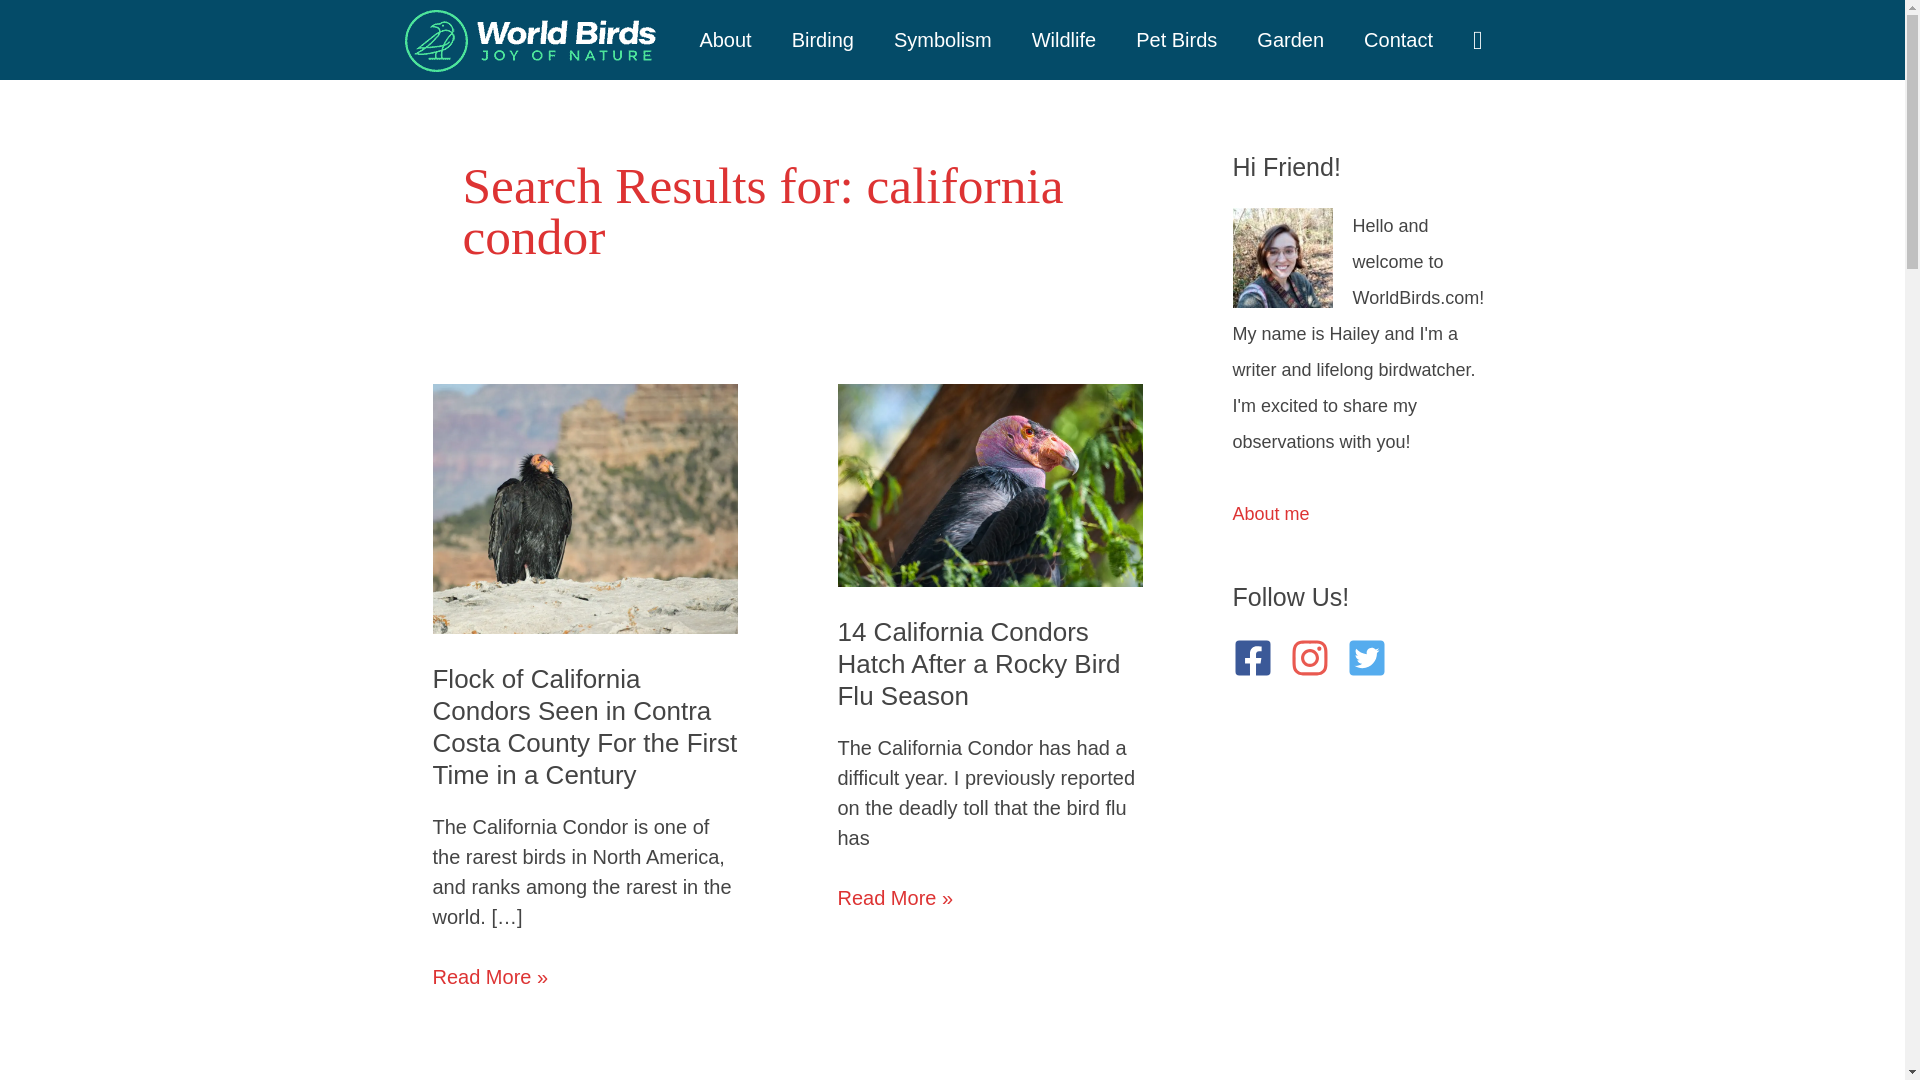 Image resolution: width=1920 pixels, height=1080 pixels. Describe the element at coordinates (1063, 40) in the screenshot. I see `Wildlife` at that location.